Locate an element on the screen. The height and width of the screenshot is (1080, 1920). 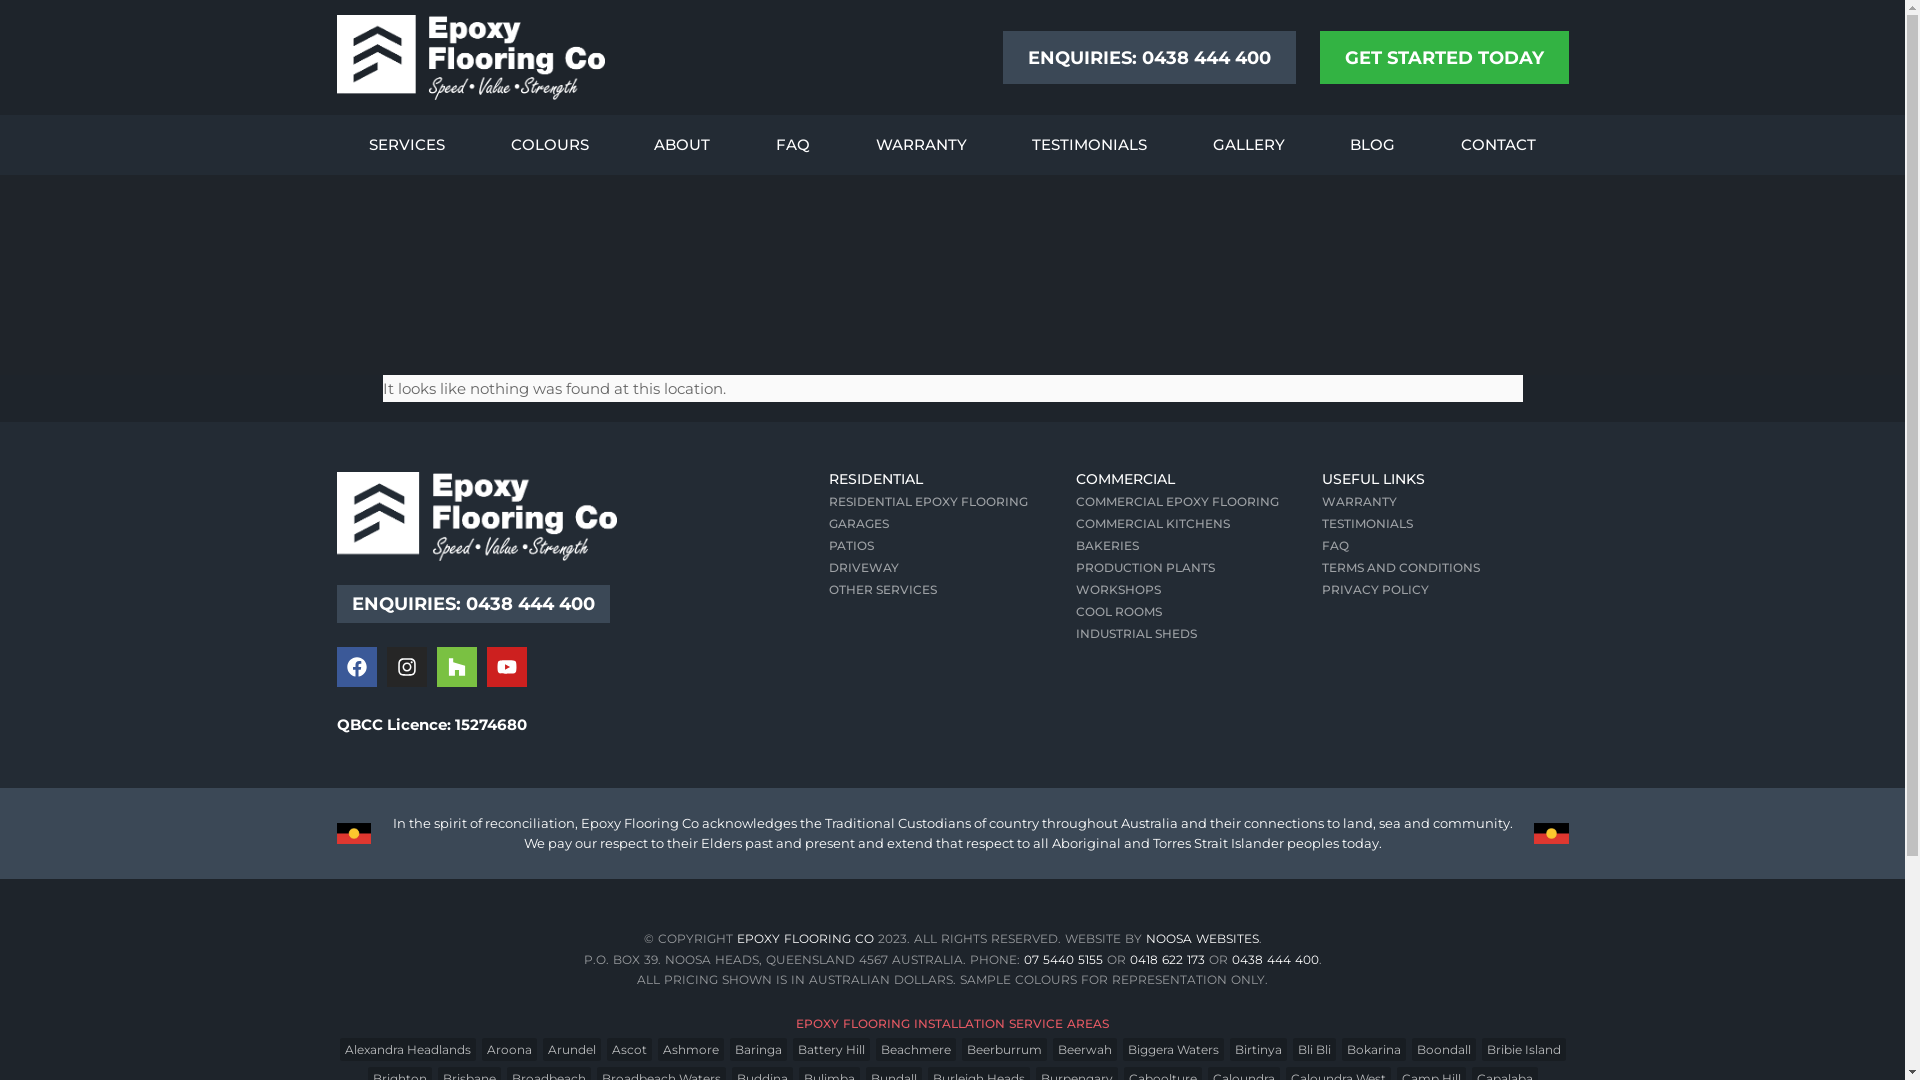
Bokarina is located at coordinates (1374, 1050).